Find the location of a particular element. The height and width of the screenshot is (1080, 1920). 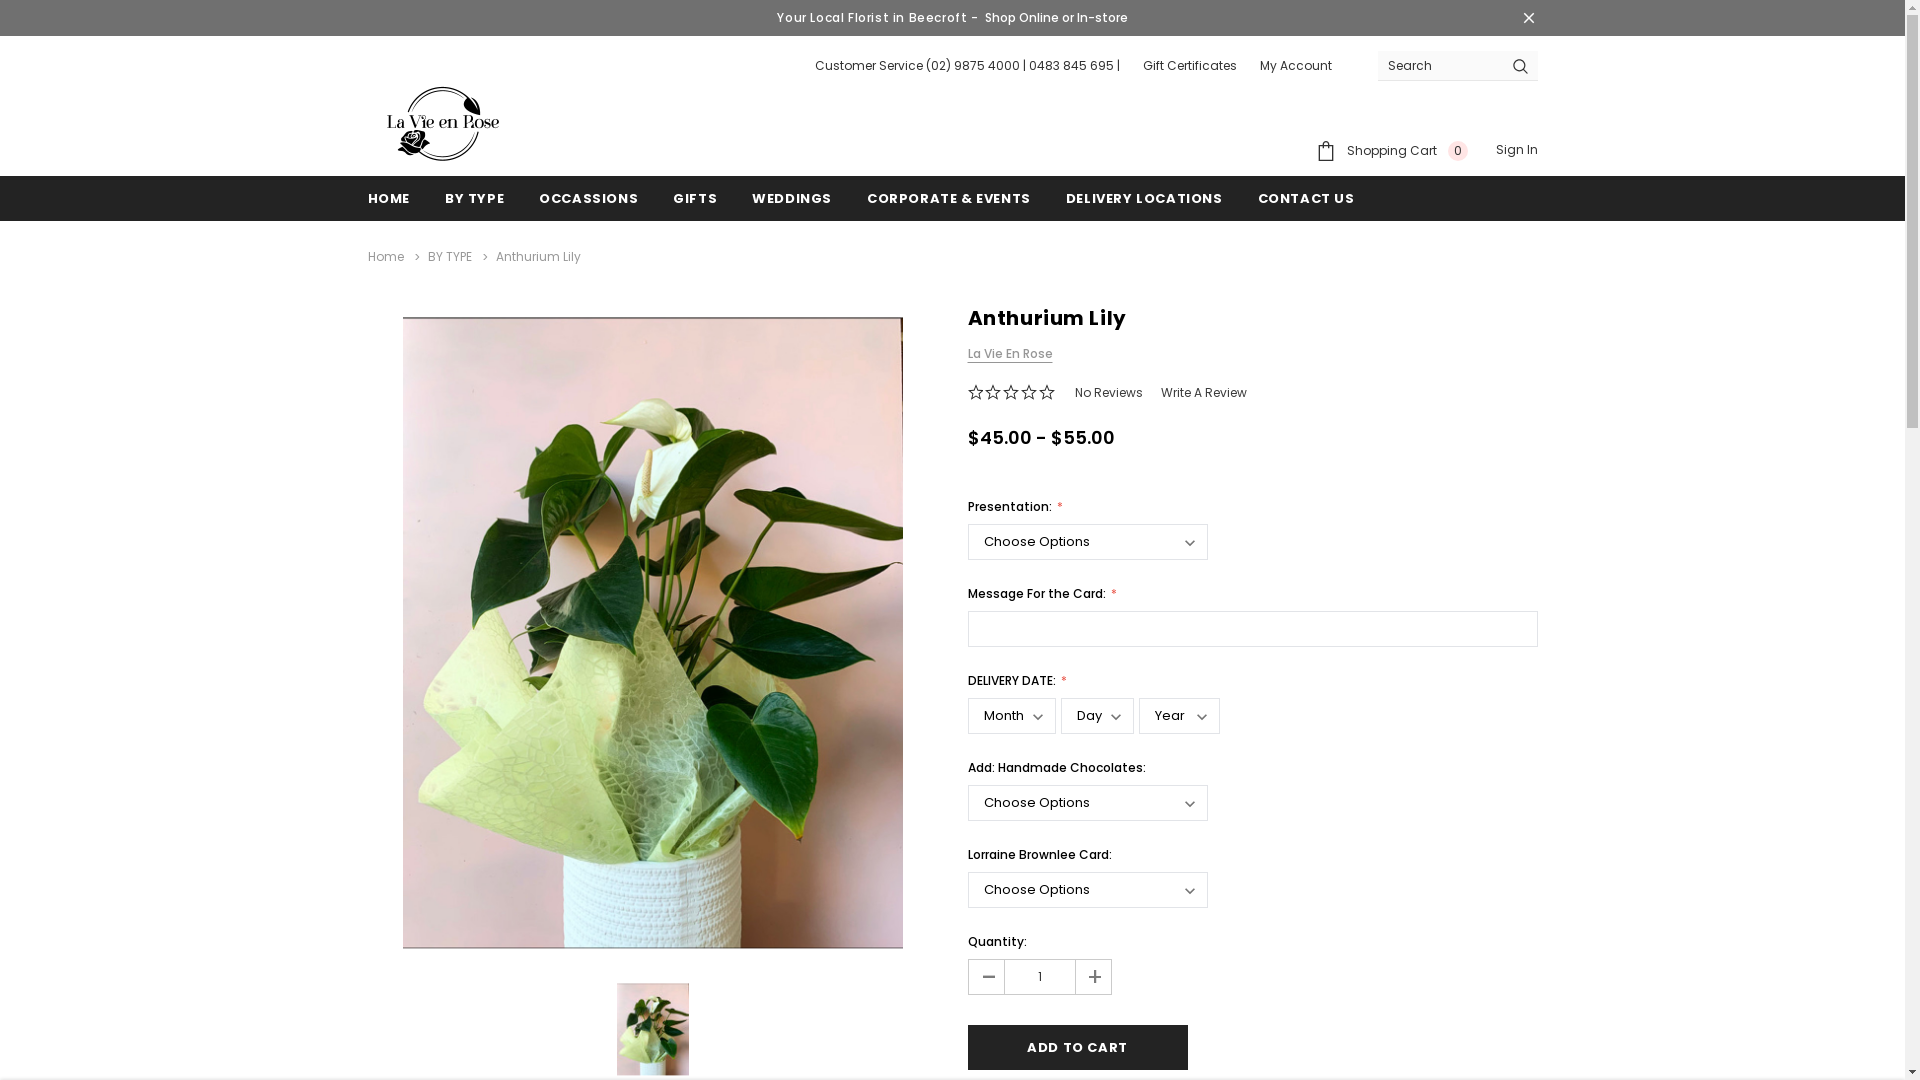

Anthurium Lily is located at coordinates (538, 256).